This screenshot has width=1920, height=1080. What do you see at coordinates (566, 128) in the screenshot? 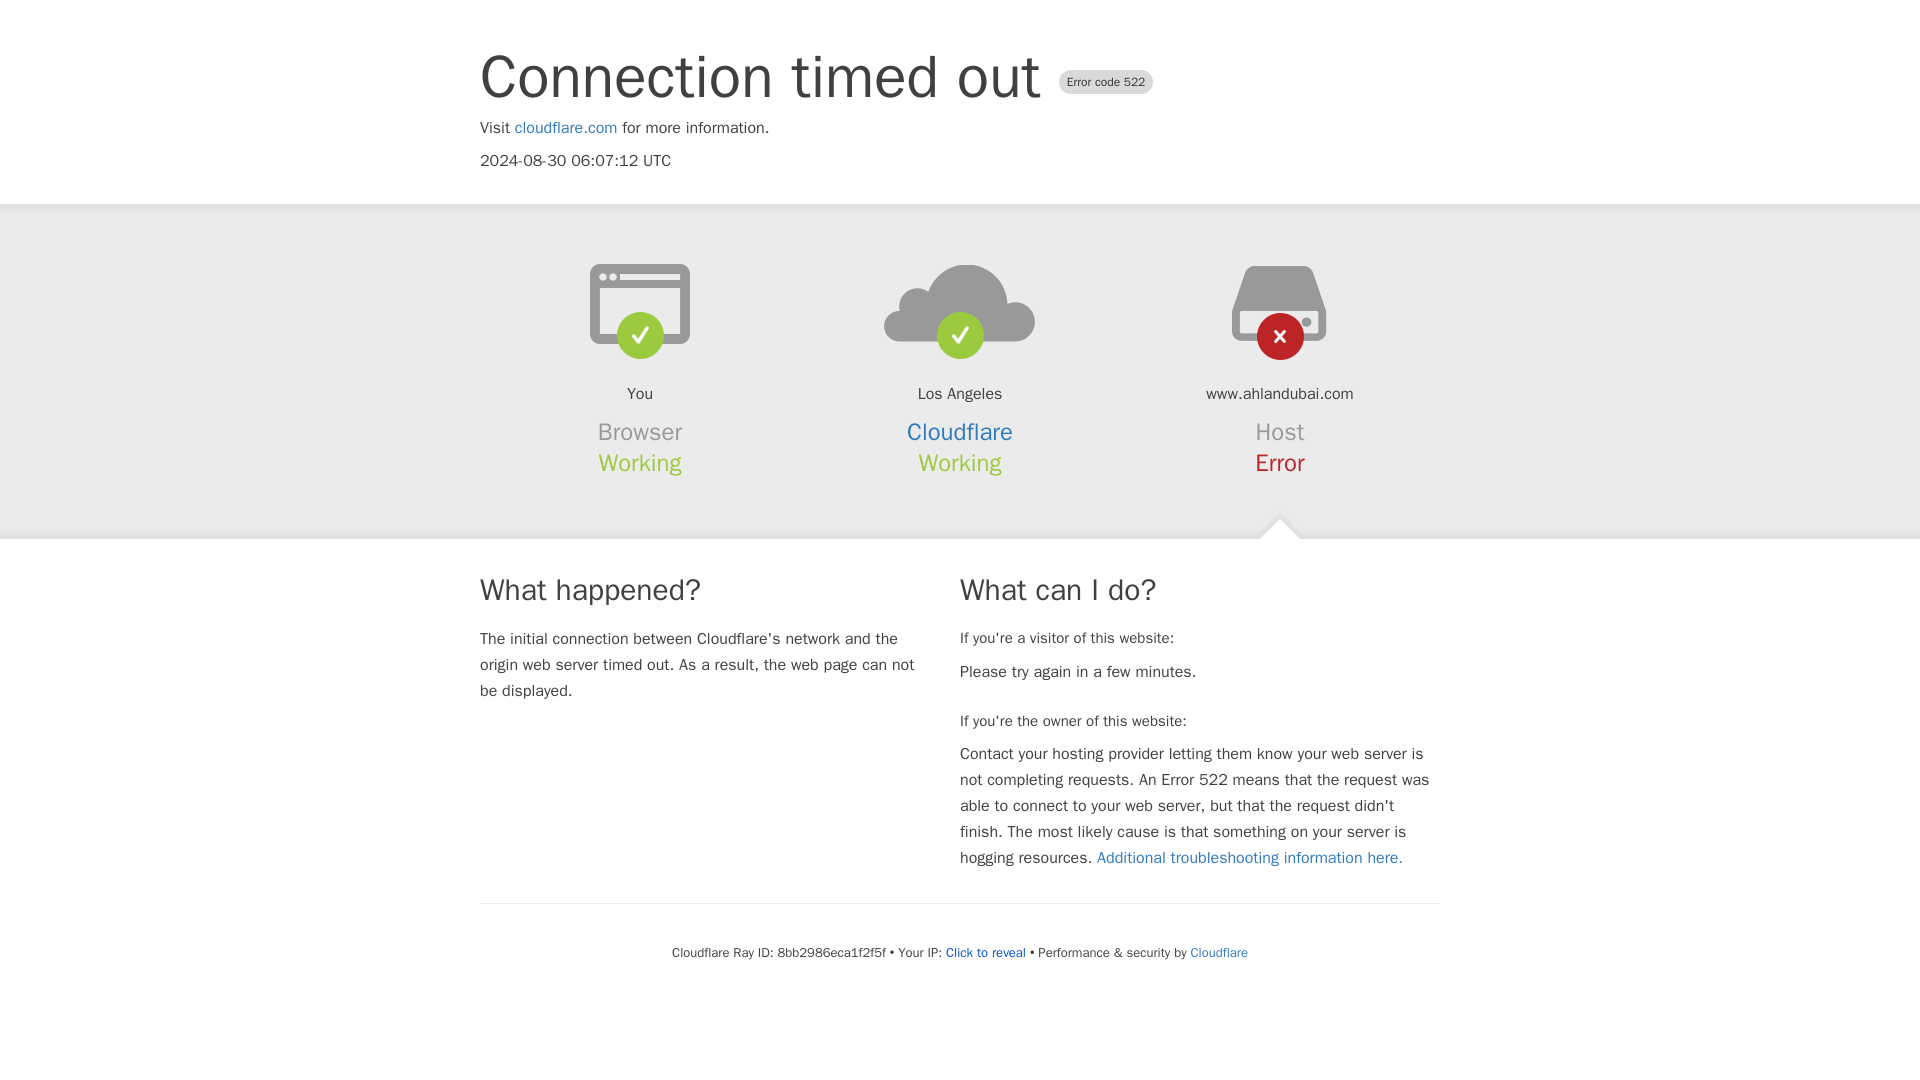
I see `cloudflare.com` at bounding box center [566, 128].